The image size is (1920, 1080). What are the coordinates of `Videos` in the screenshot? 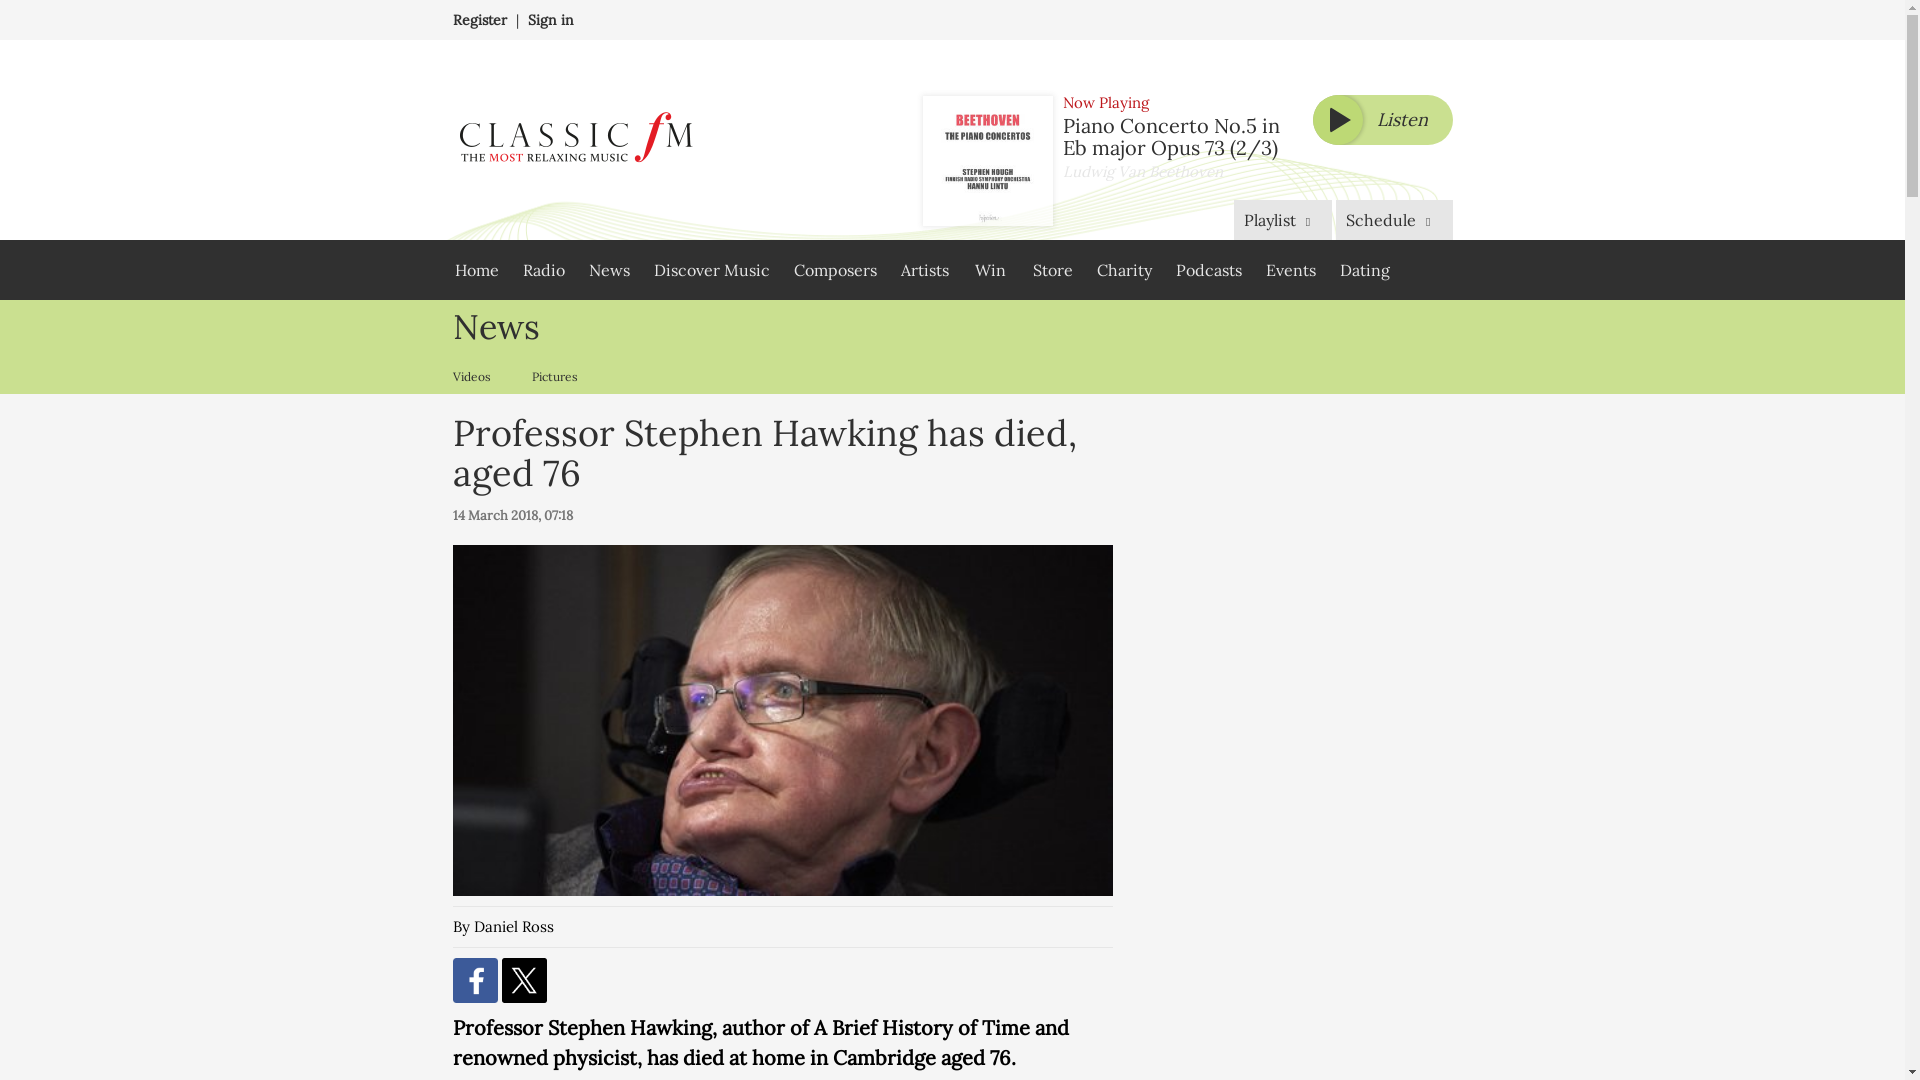 It's located at (476, 376).